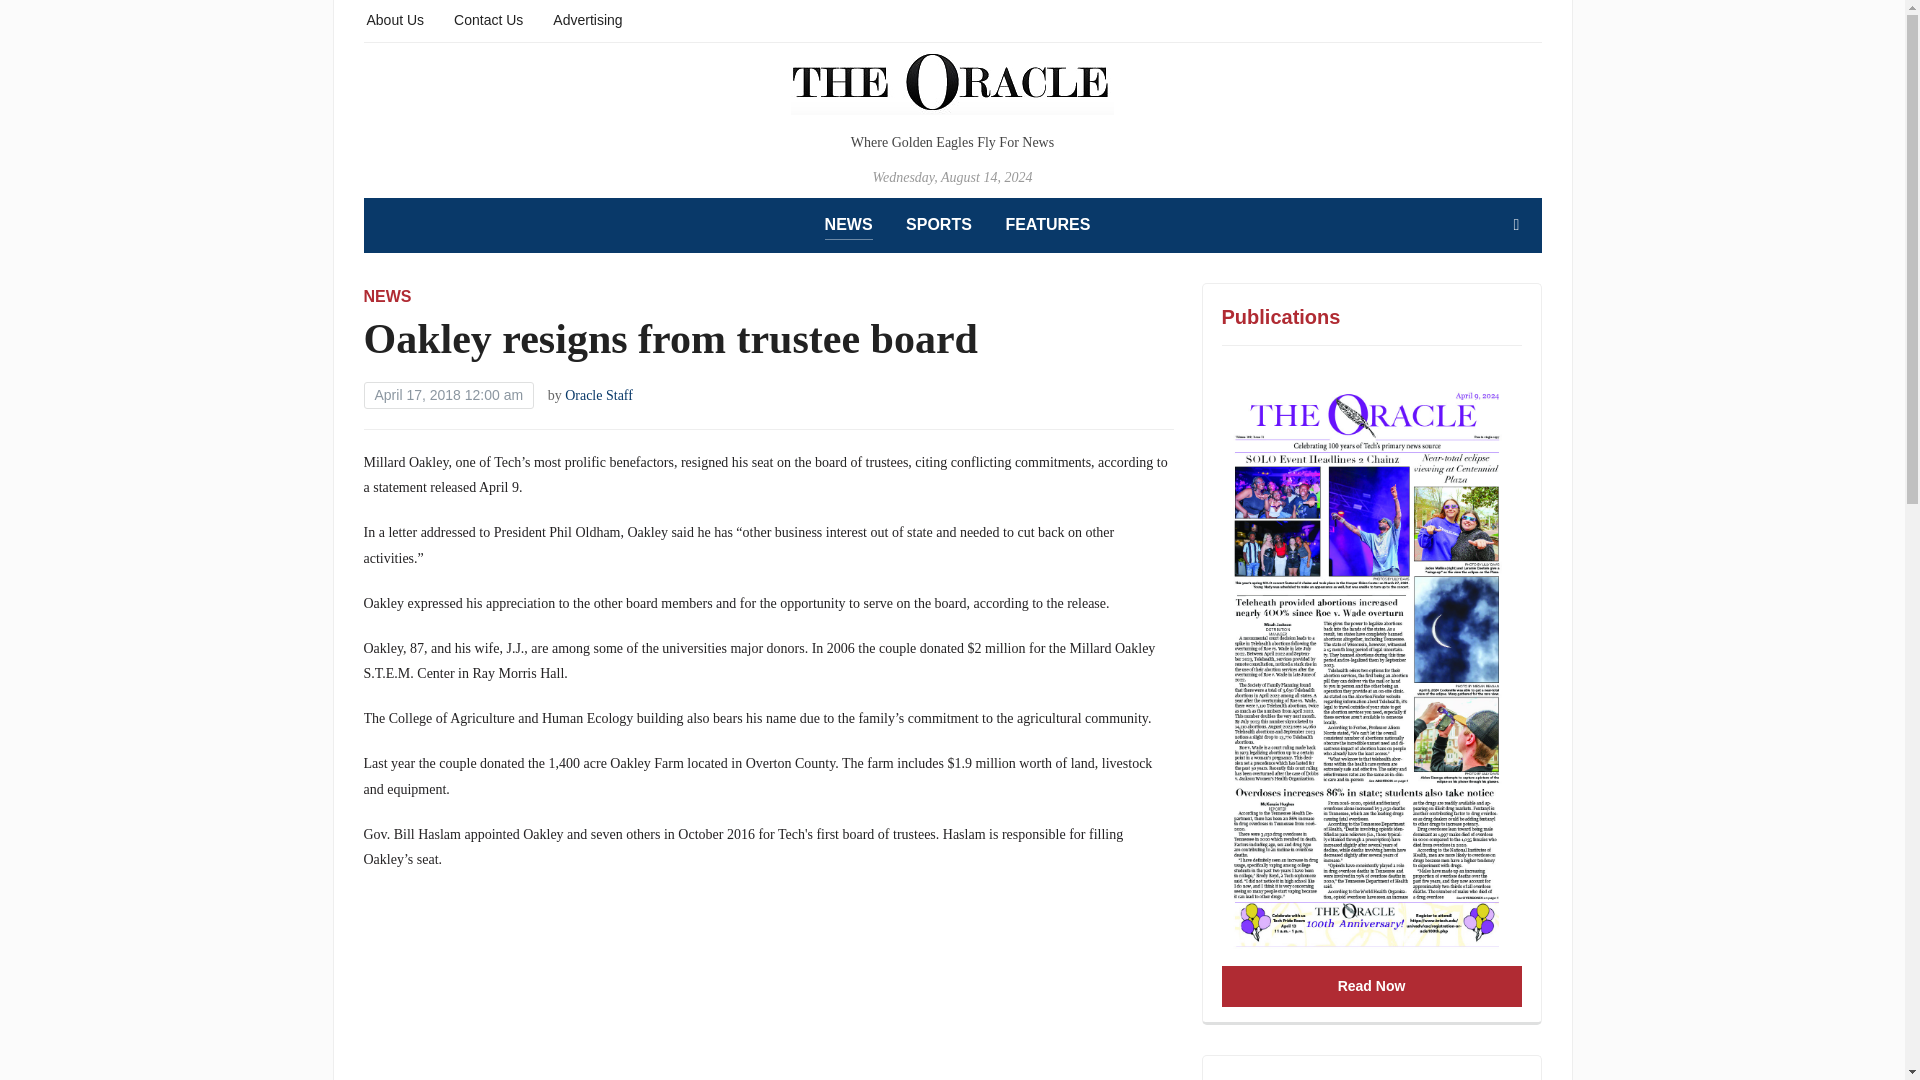  What do you see at coordinates (849, 225) in the screenshot?
I see `NEWS` at bounding box center [849, 225].